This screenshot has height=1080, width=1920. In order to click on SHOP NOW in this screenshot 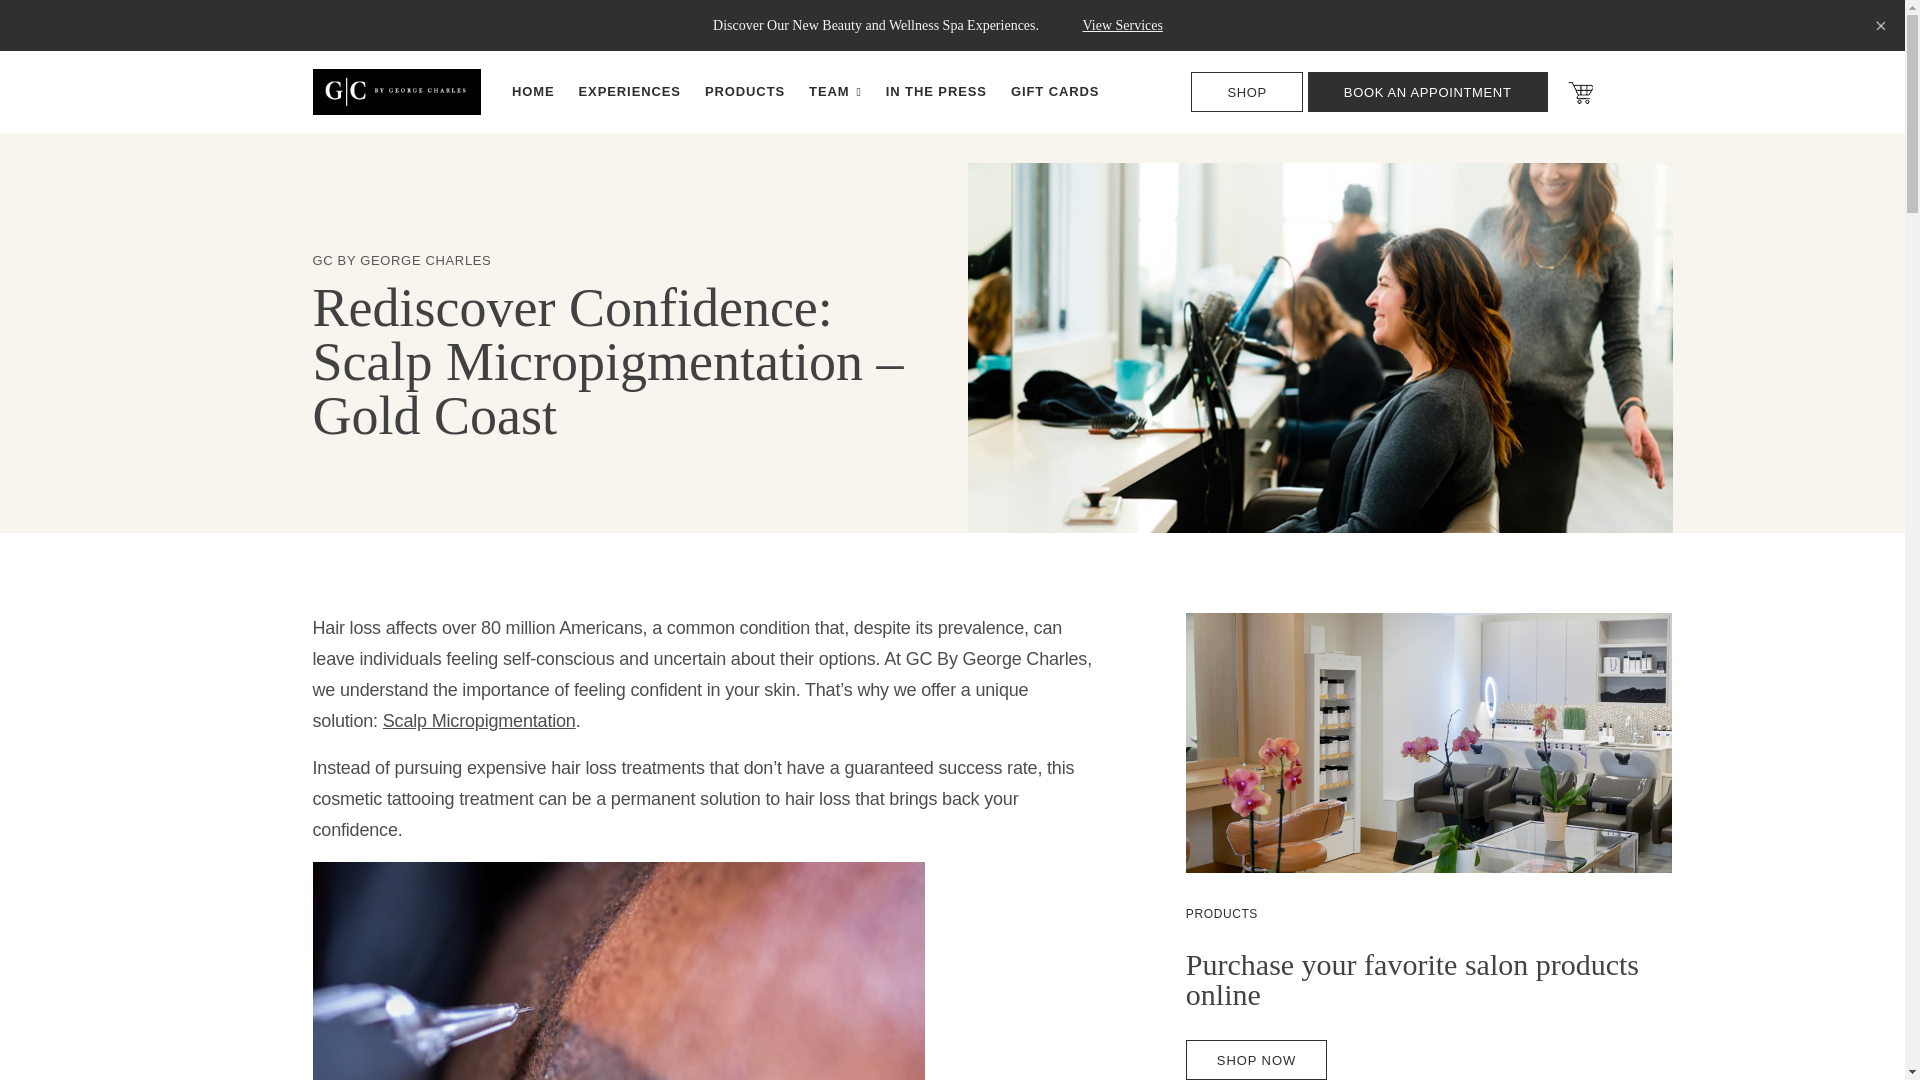, I will do `click(1256, 1060)`.